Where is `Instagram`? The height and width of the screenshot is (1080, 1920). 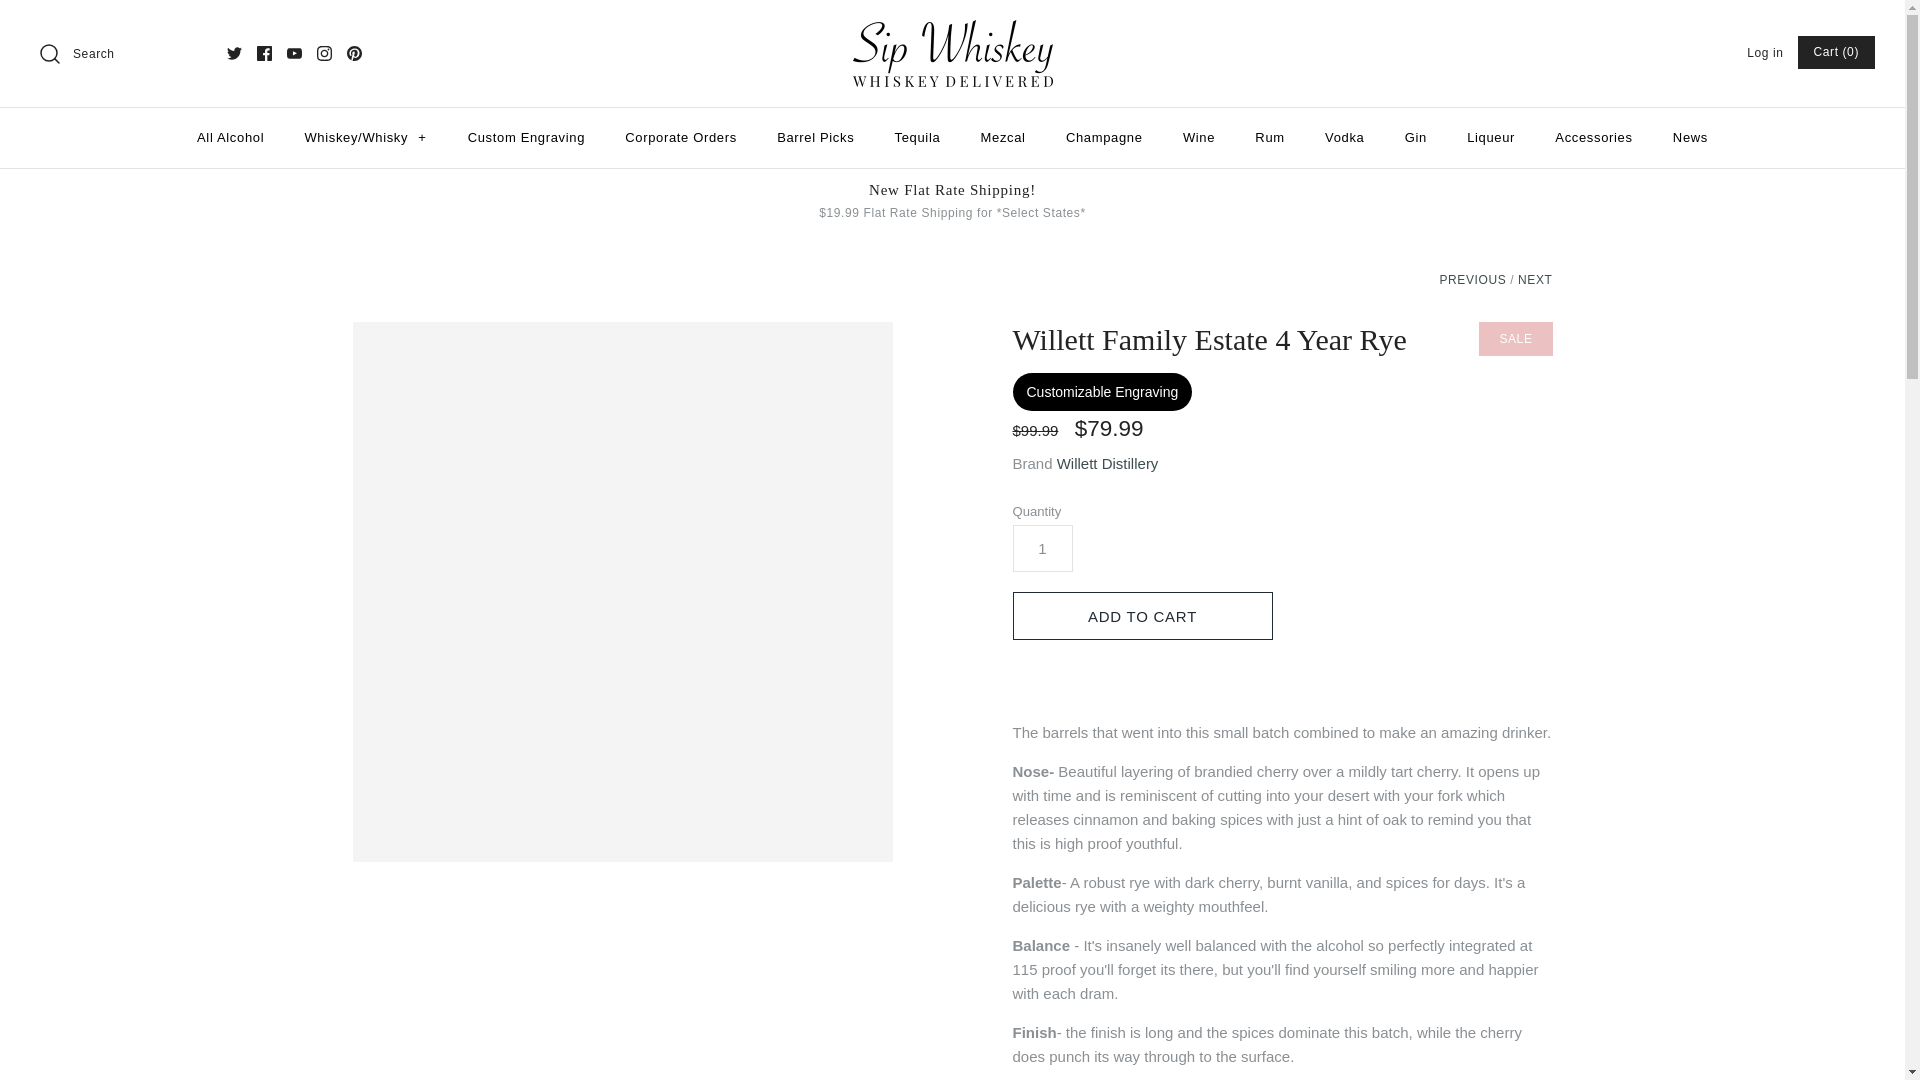
Instagram is located at coordinates (324, 53).